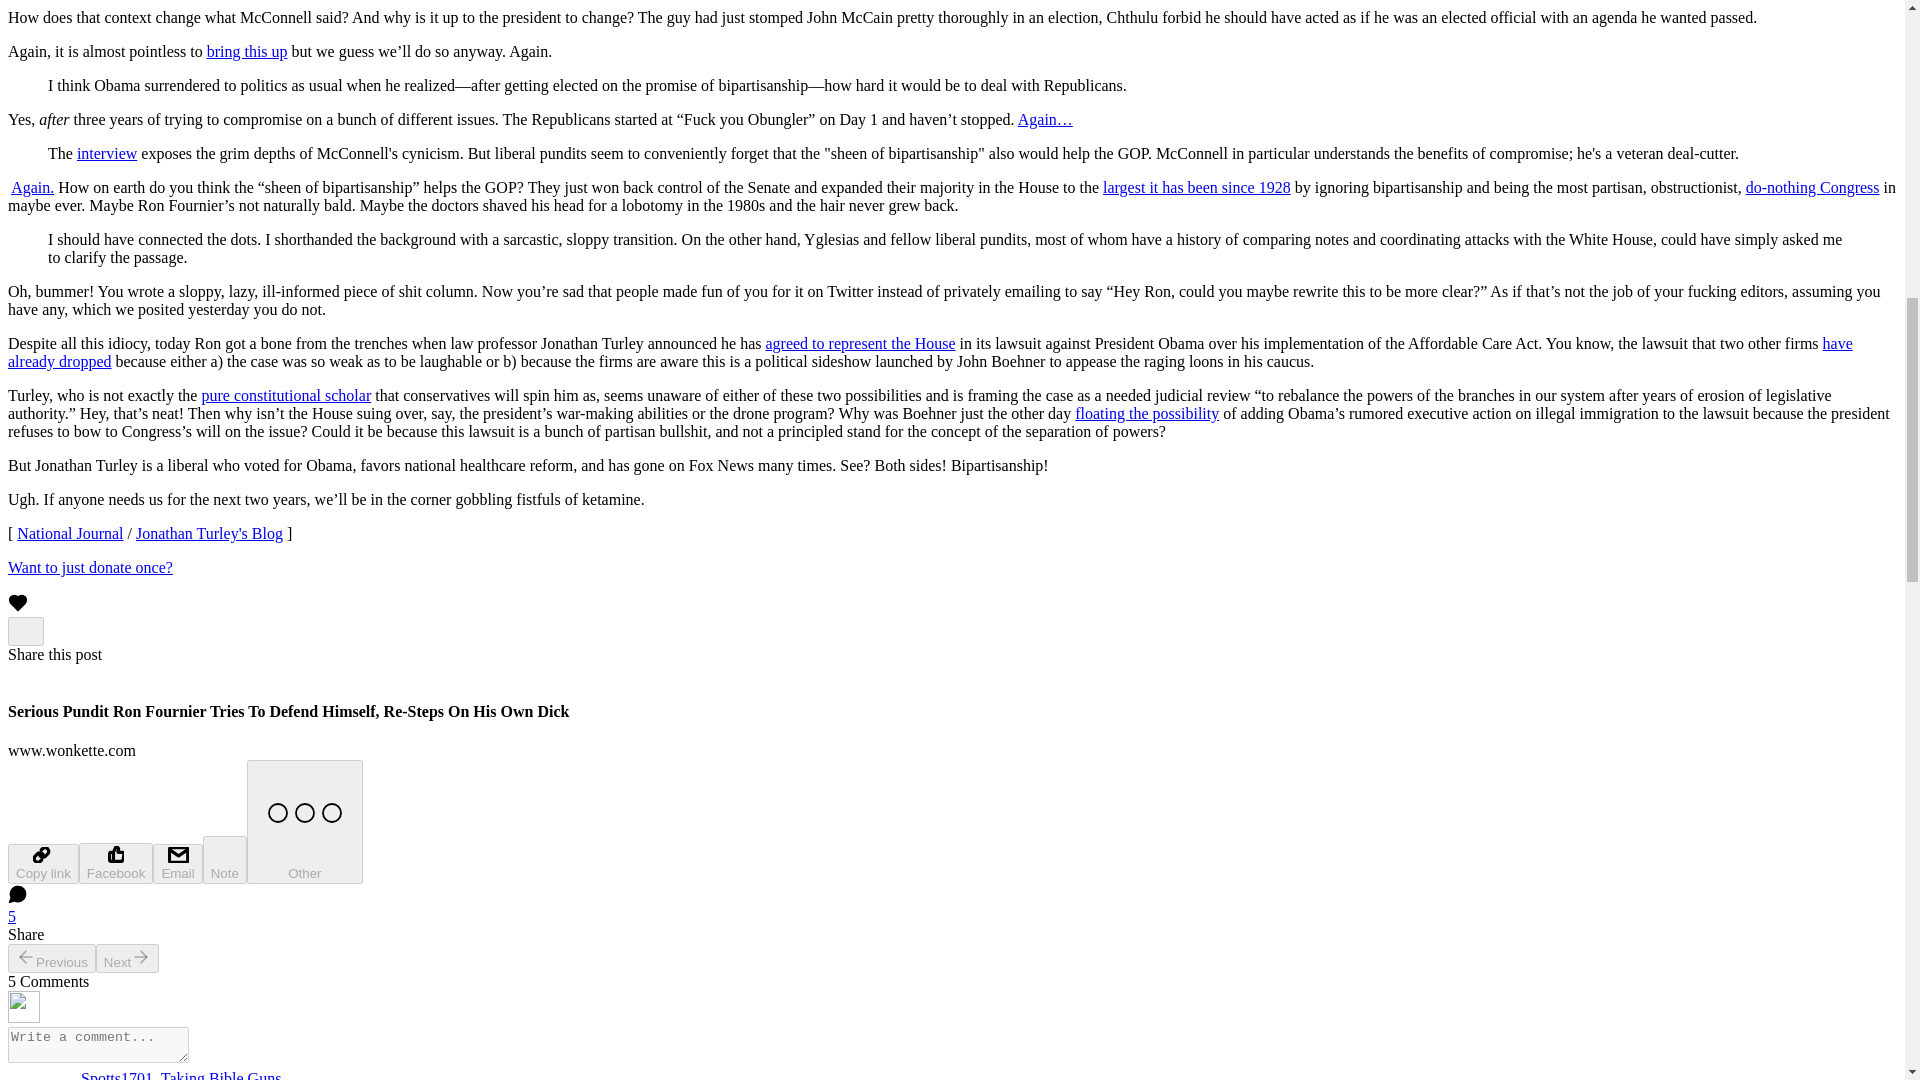 This screenshot has height=1080, width=1920. I want to click on do-nothing Congress, so click(1812, 187).